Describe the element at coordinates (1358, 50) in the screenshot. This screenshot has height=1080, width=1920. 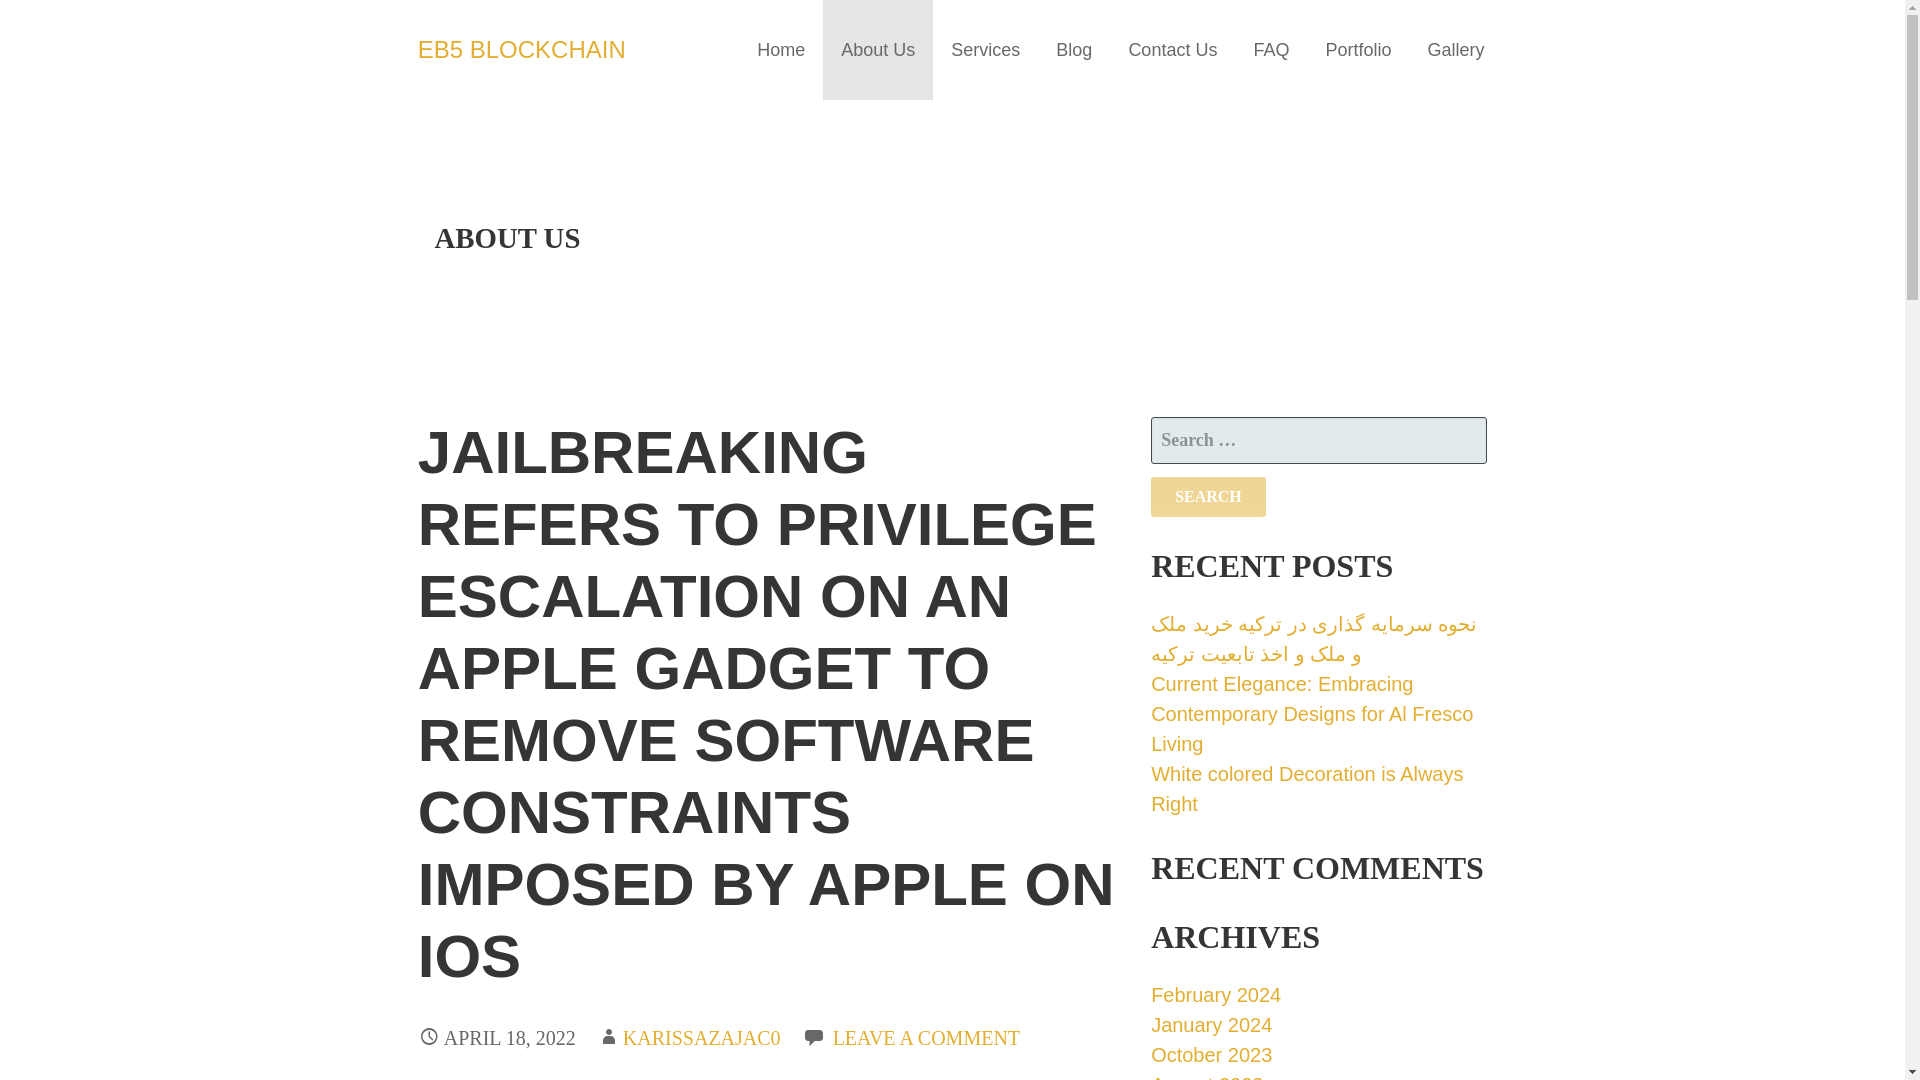
I see `Portfolio` at that location.